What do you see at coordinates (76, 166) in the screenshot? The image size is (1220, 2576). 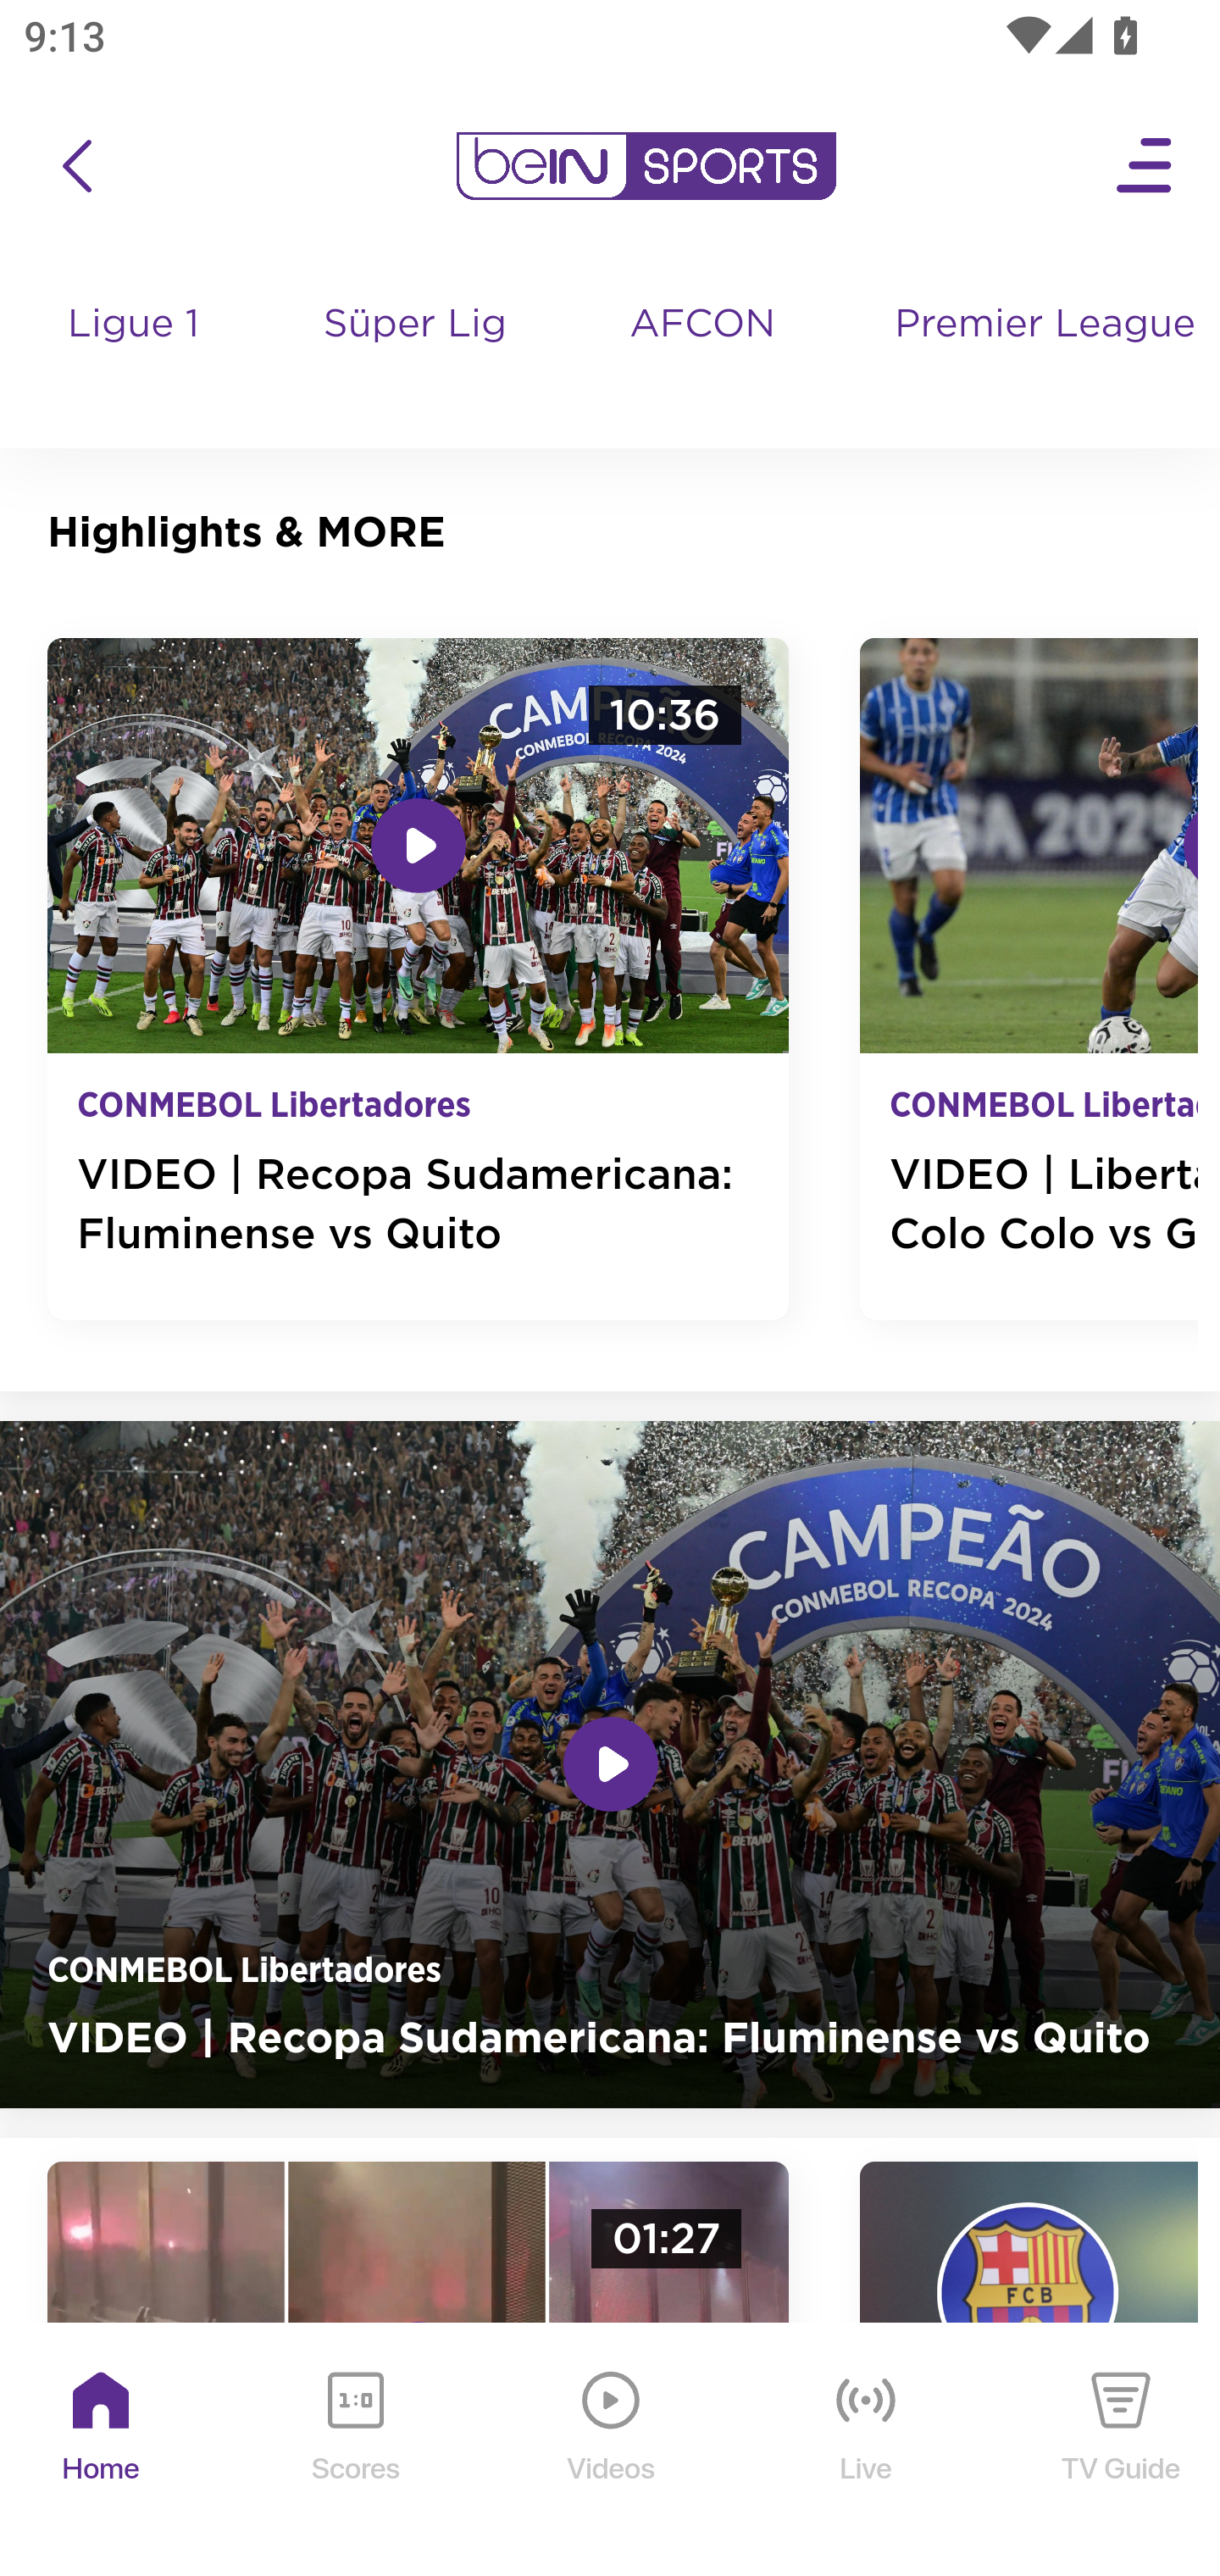 I see `icon back` at bounding box center [76, 166].